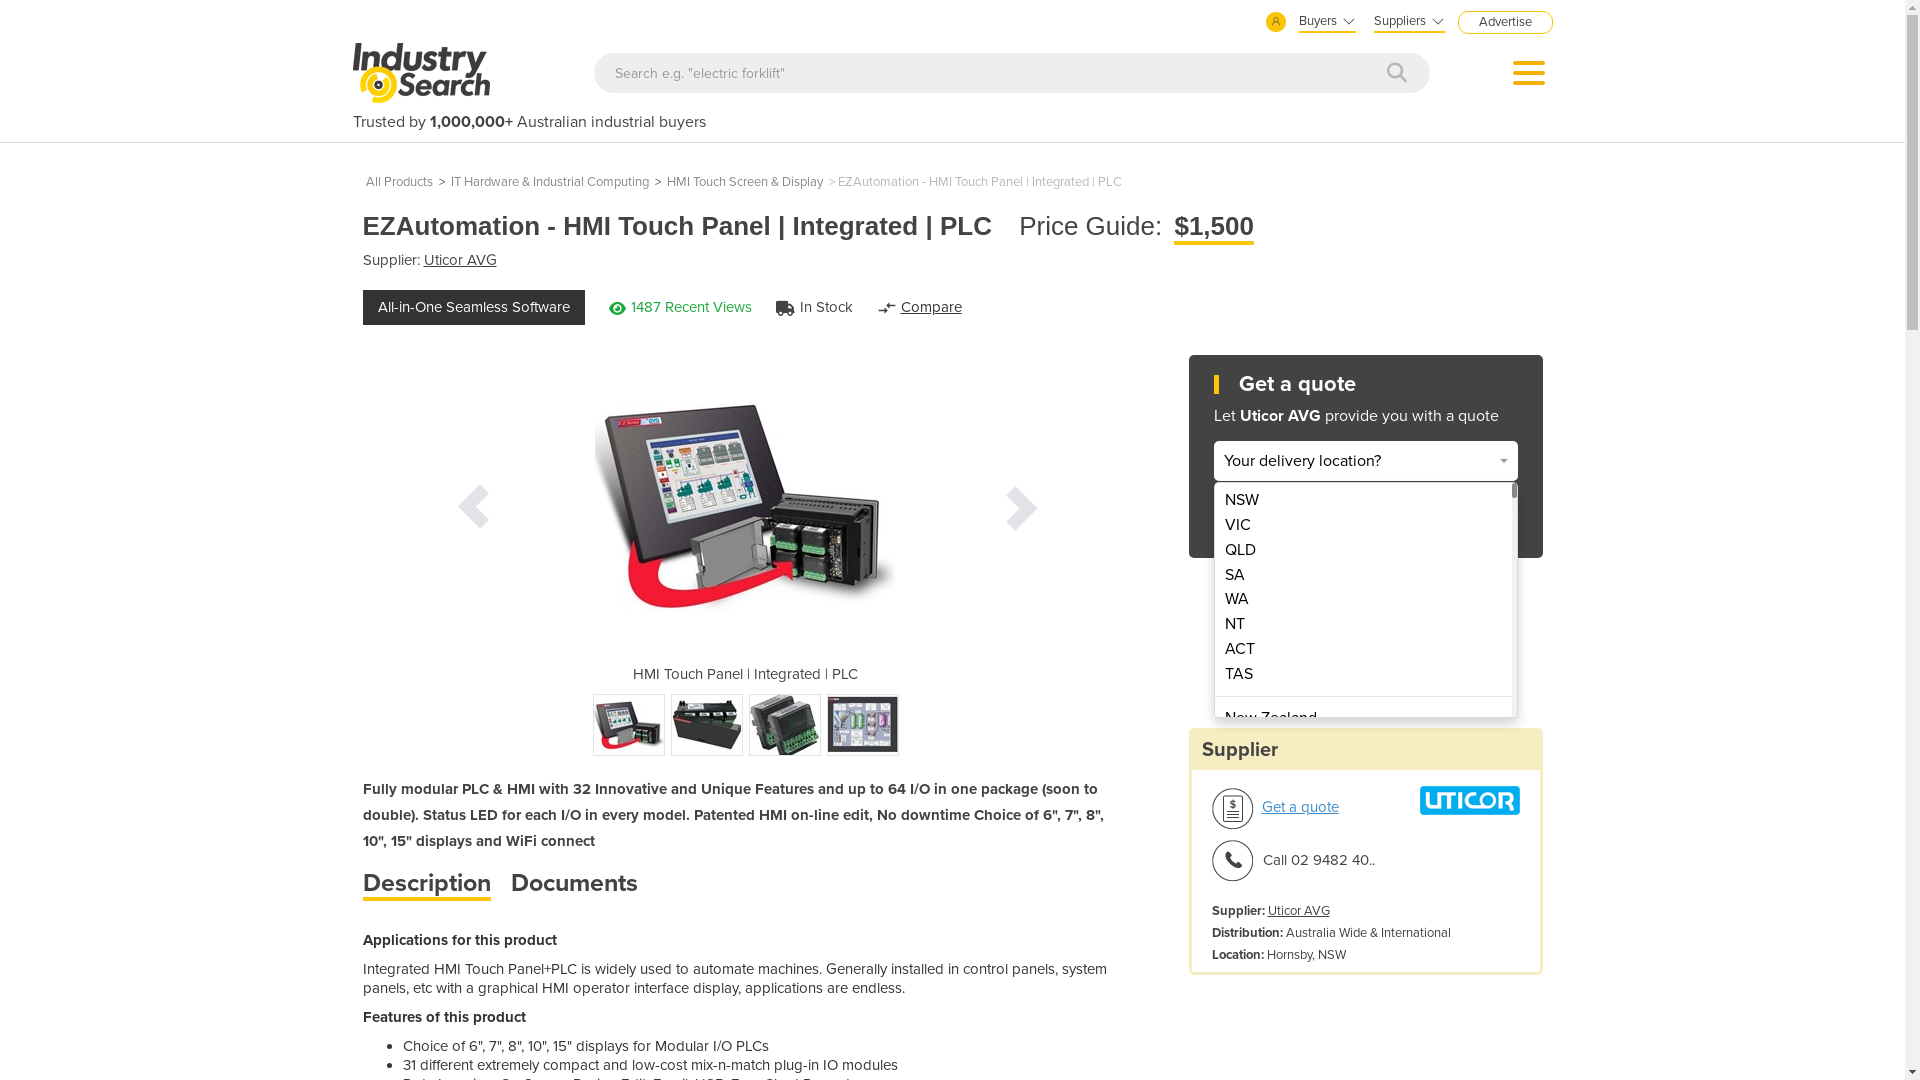 The width and height of the screenshot is (1920, 1080). I want to click on Uticor AVG, so click(1299, 912).